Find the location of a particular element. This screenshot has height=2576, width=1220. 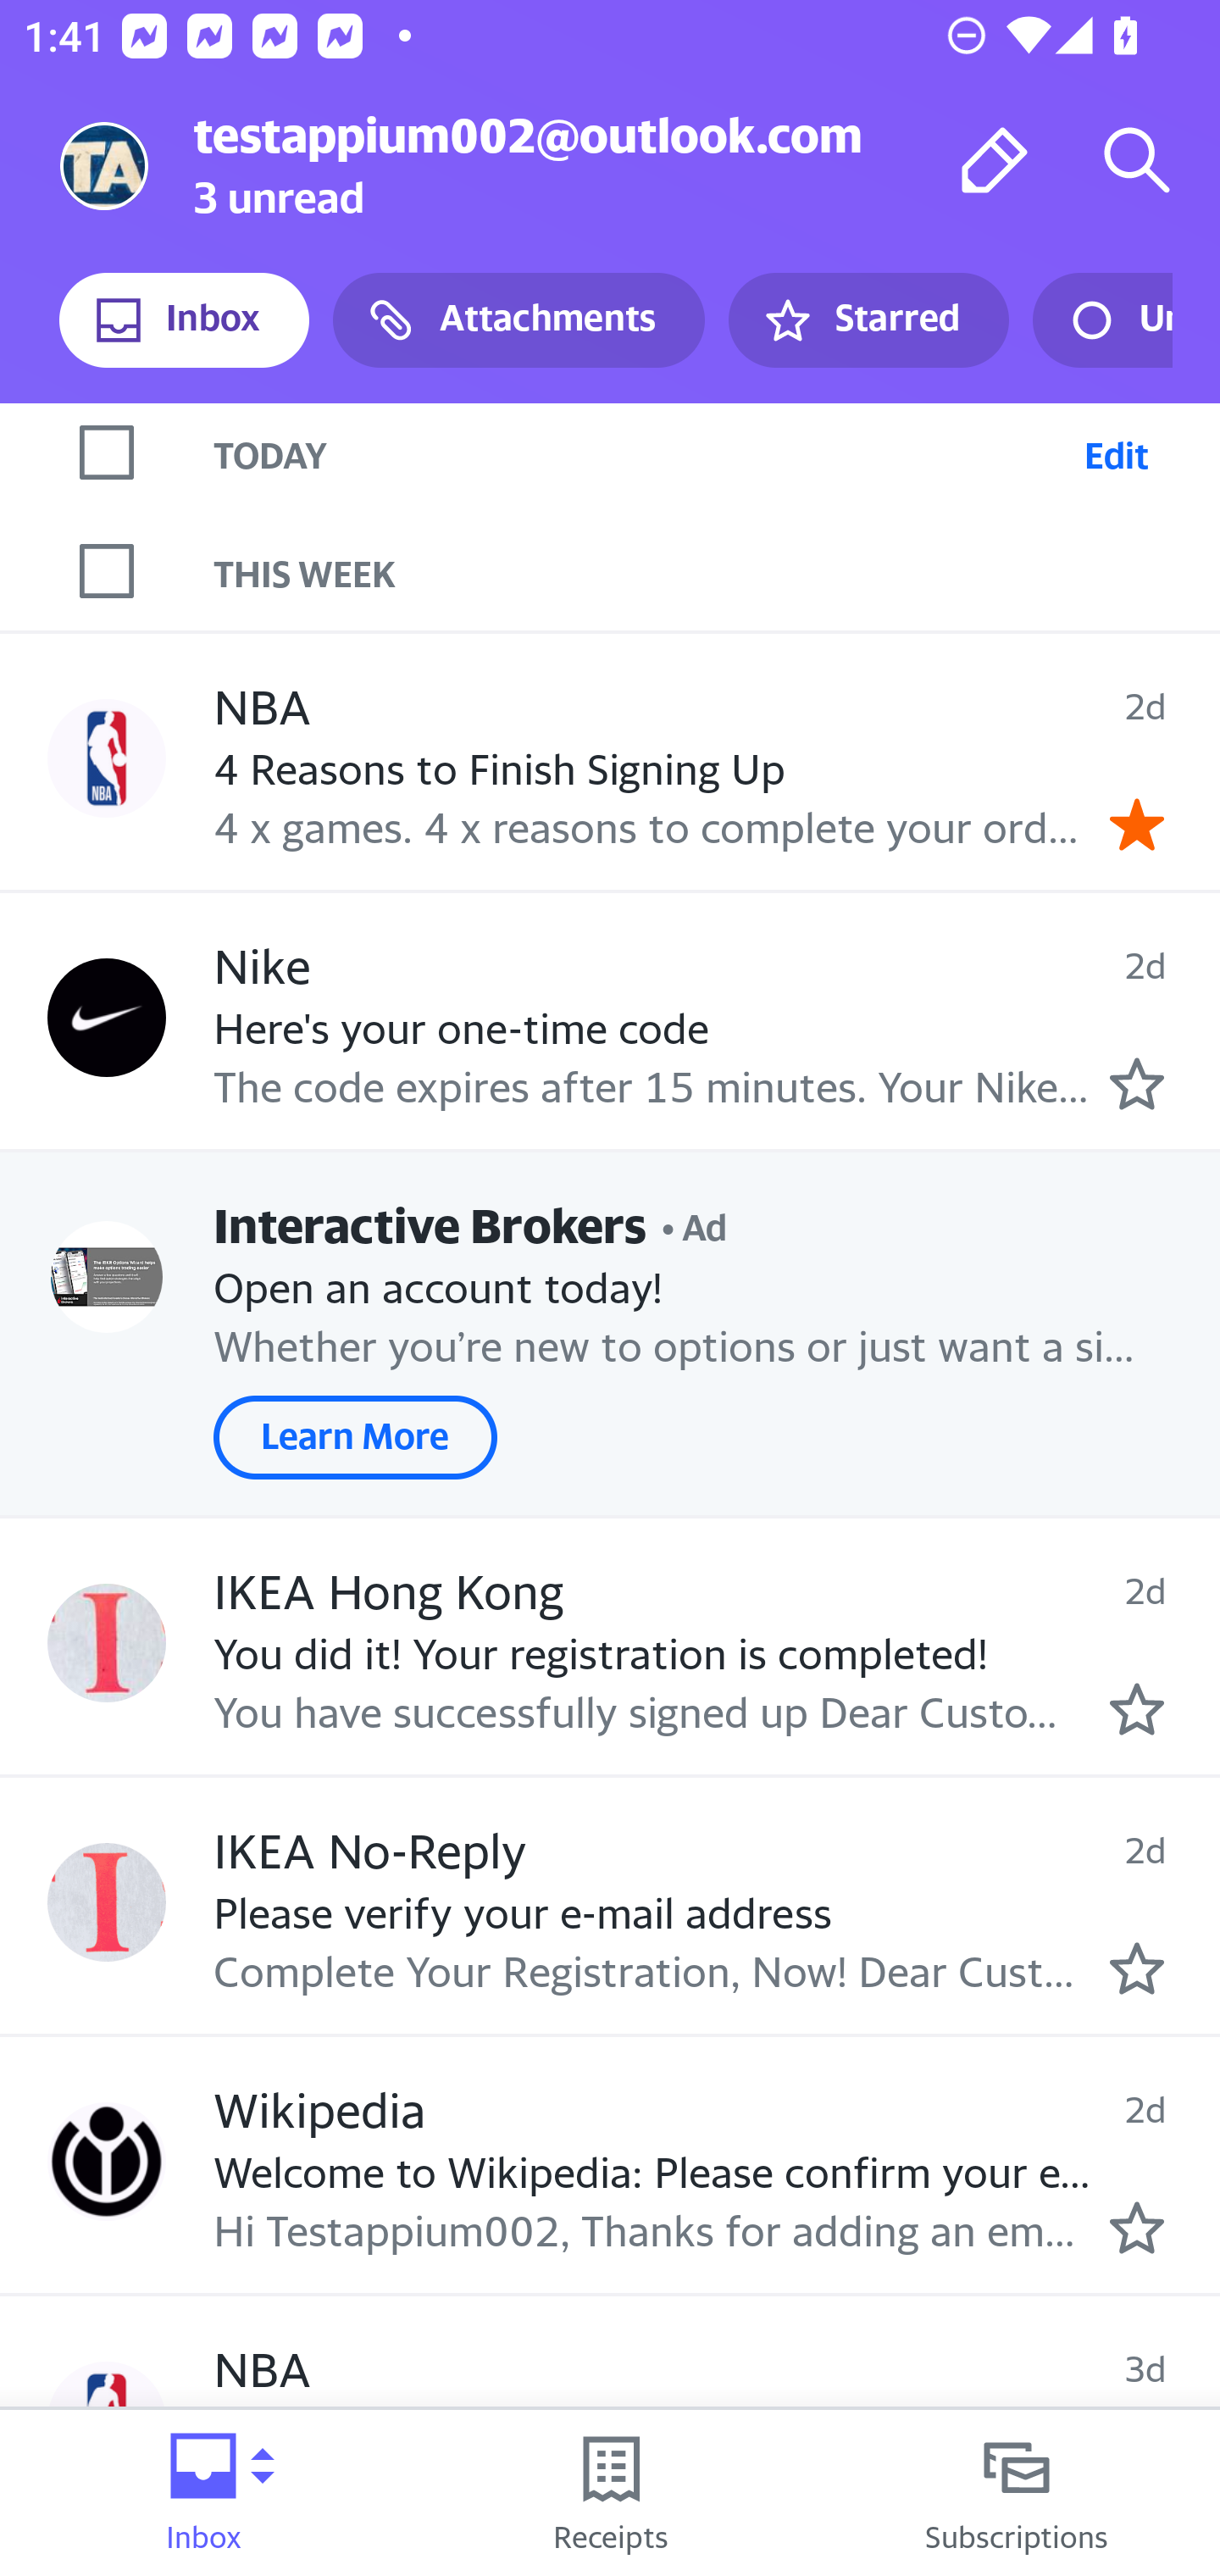

Inbox Folder picker is located at coordinates (203, 2493).